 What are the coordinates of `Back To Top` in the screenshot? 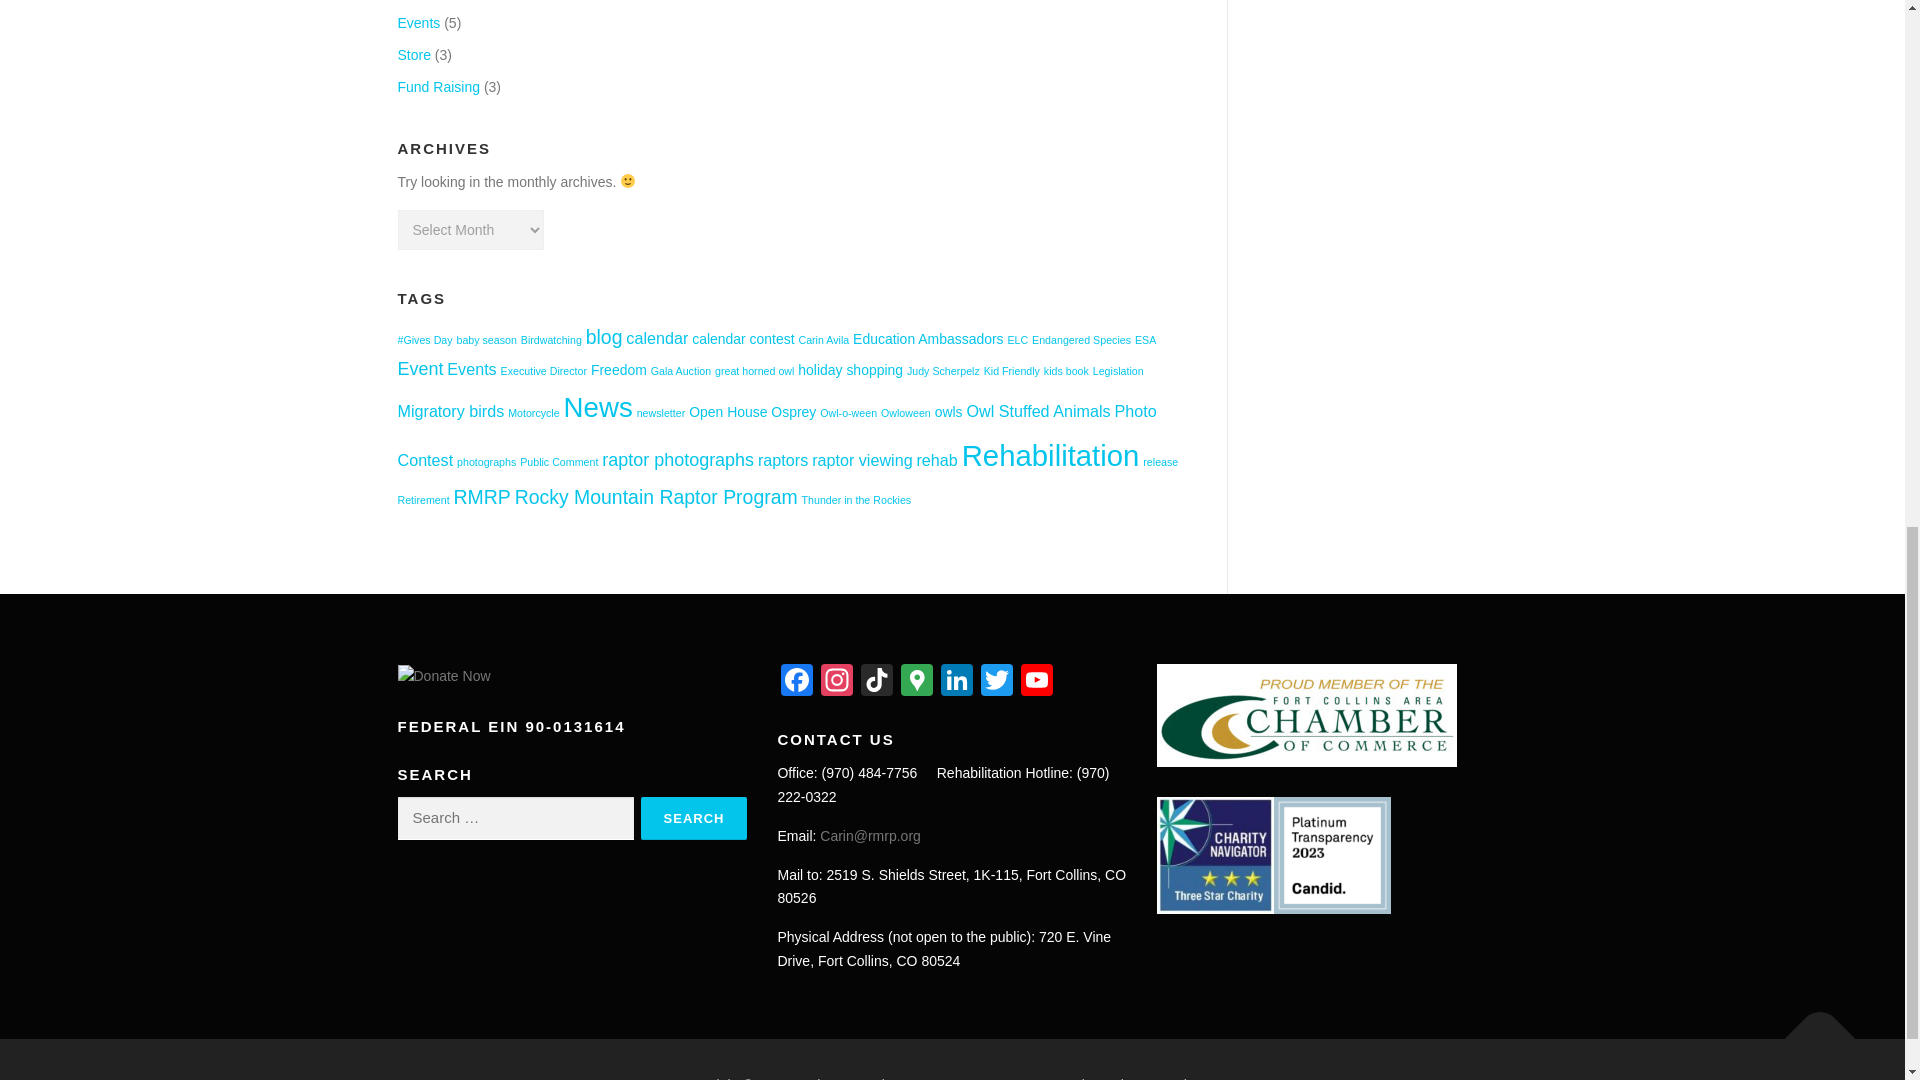 It's located at (1810, 1028).